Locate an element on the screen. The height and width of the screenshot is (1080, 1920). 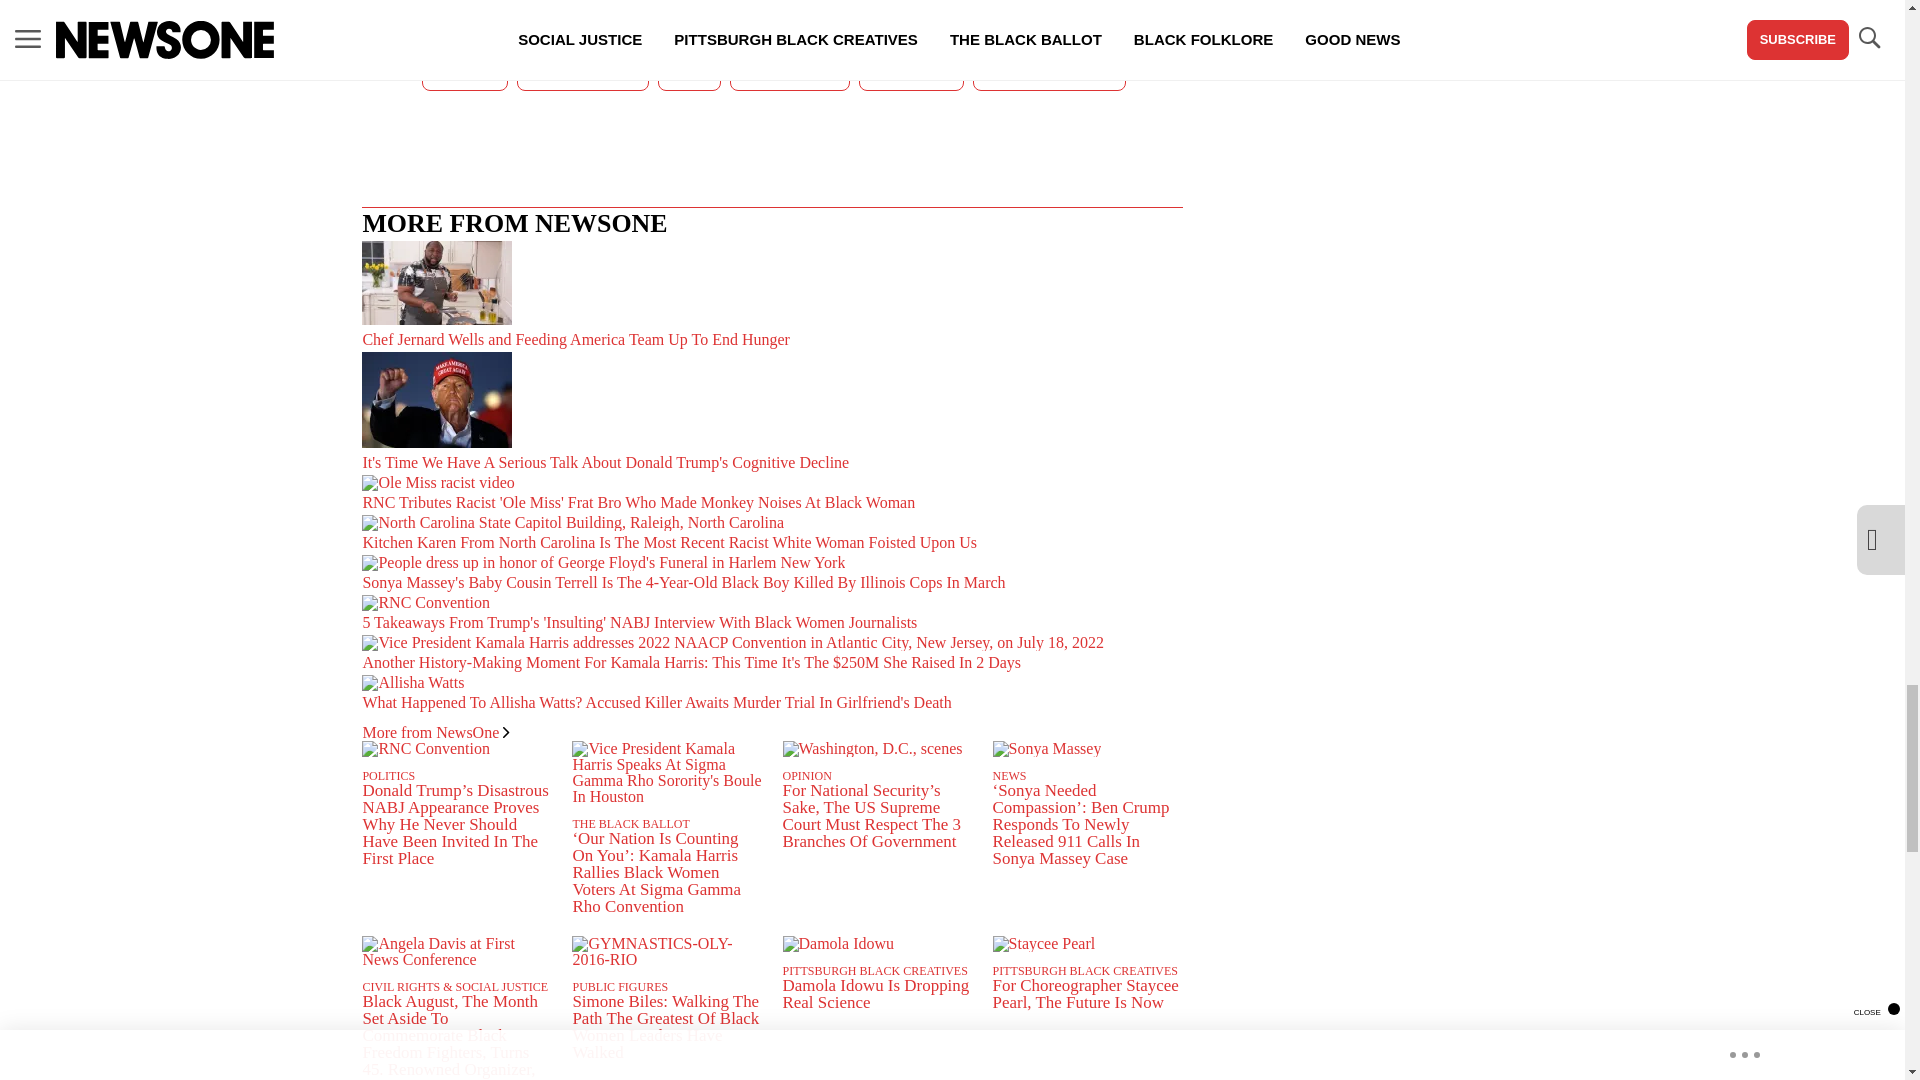
NEWSLETTER is located at coordinates (790, 72).